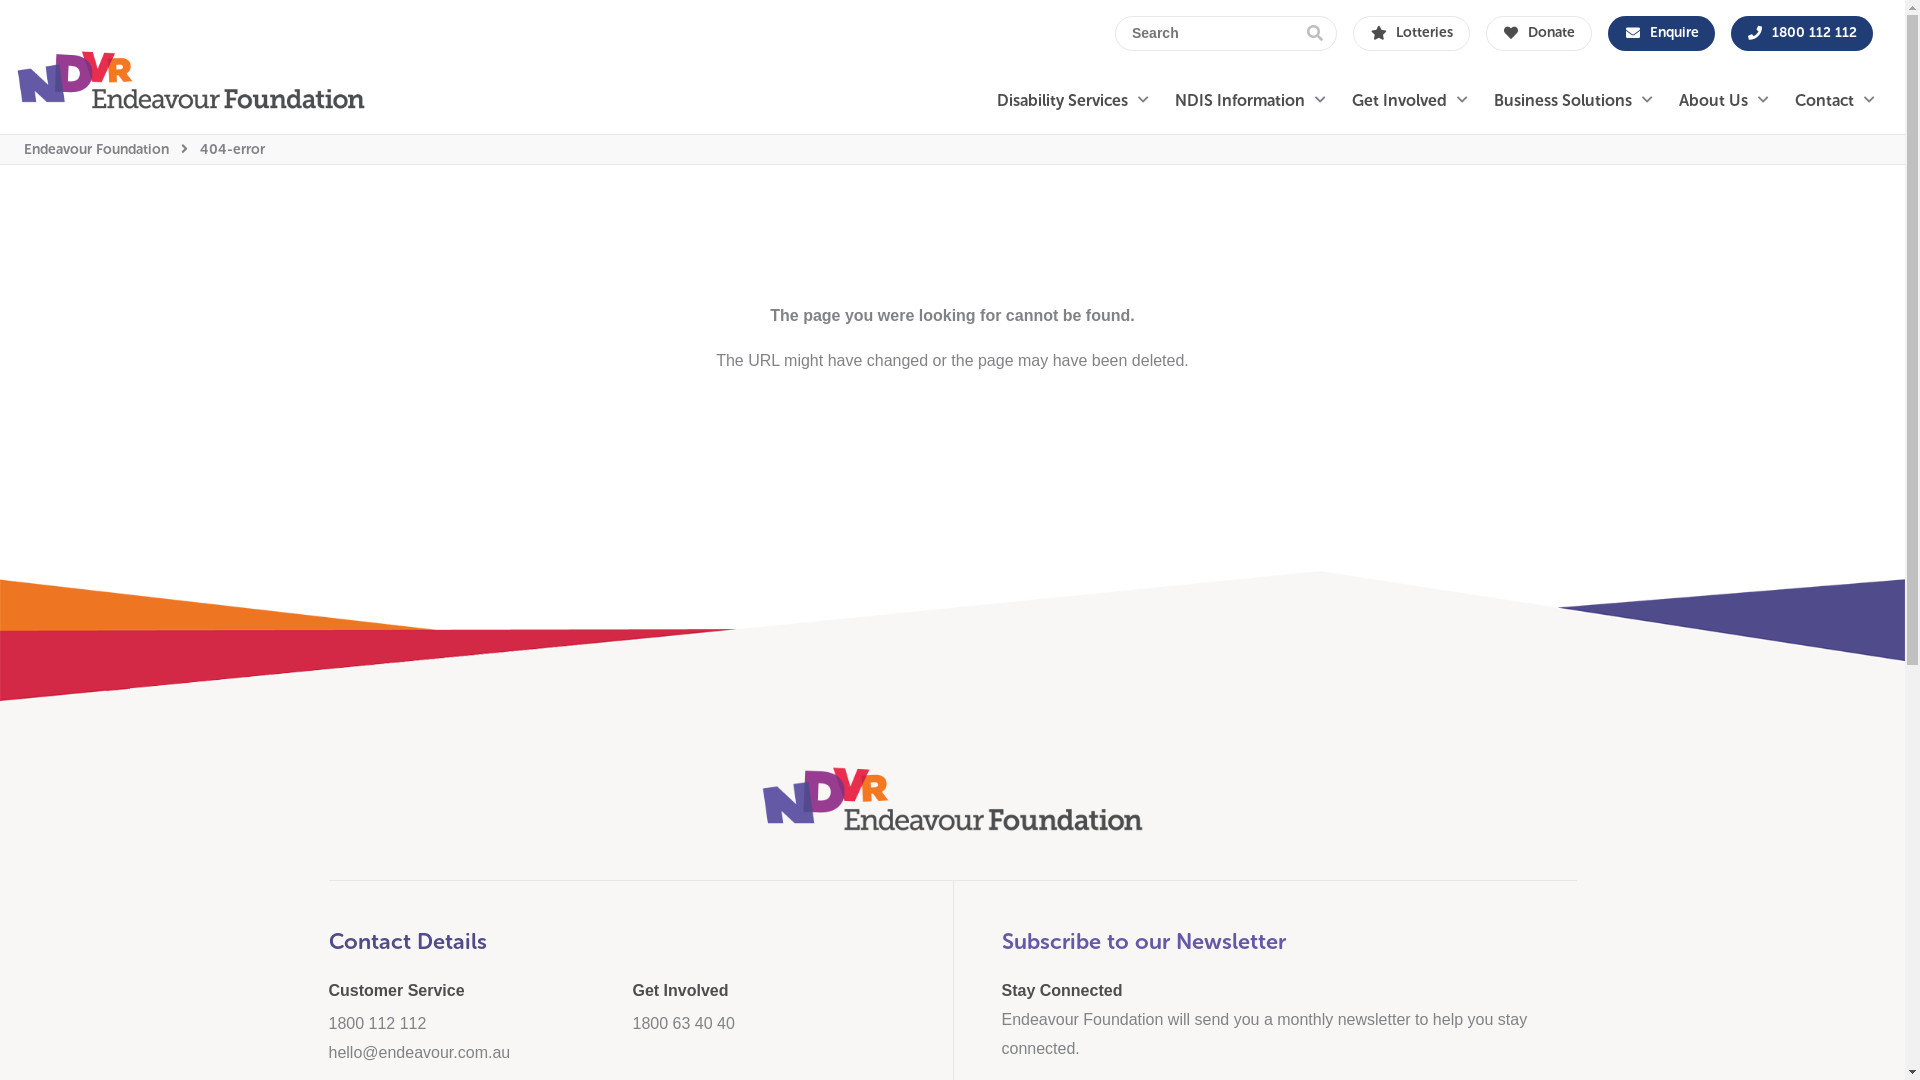  Describe the element at coordinates (1003, 634) in the screenshot. I see `Send` at that location.